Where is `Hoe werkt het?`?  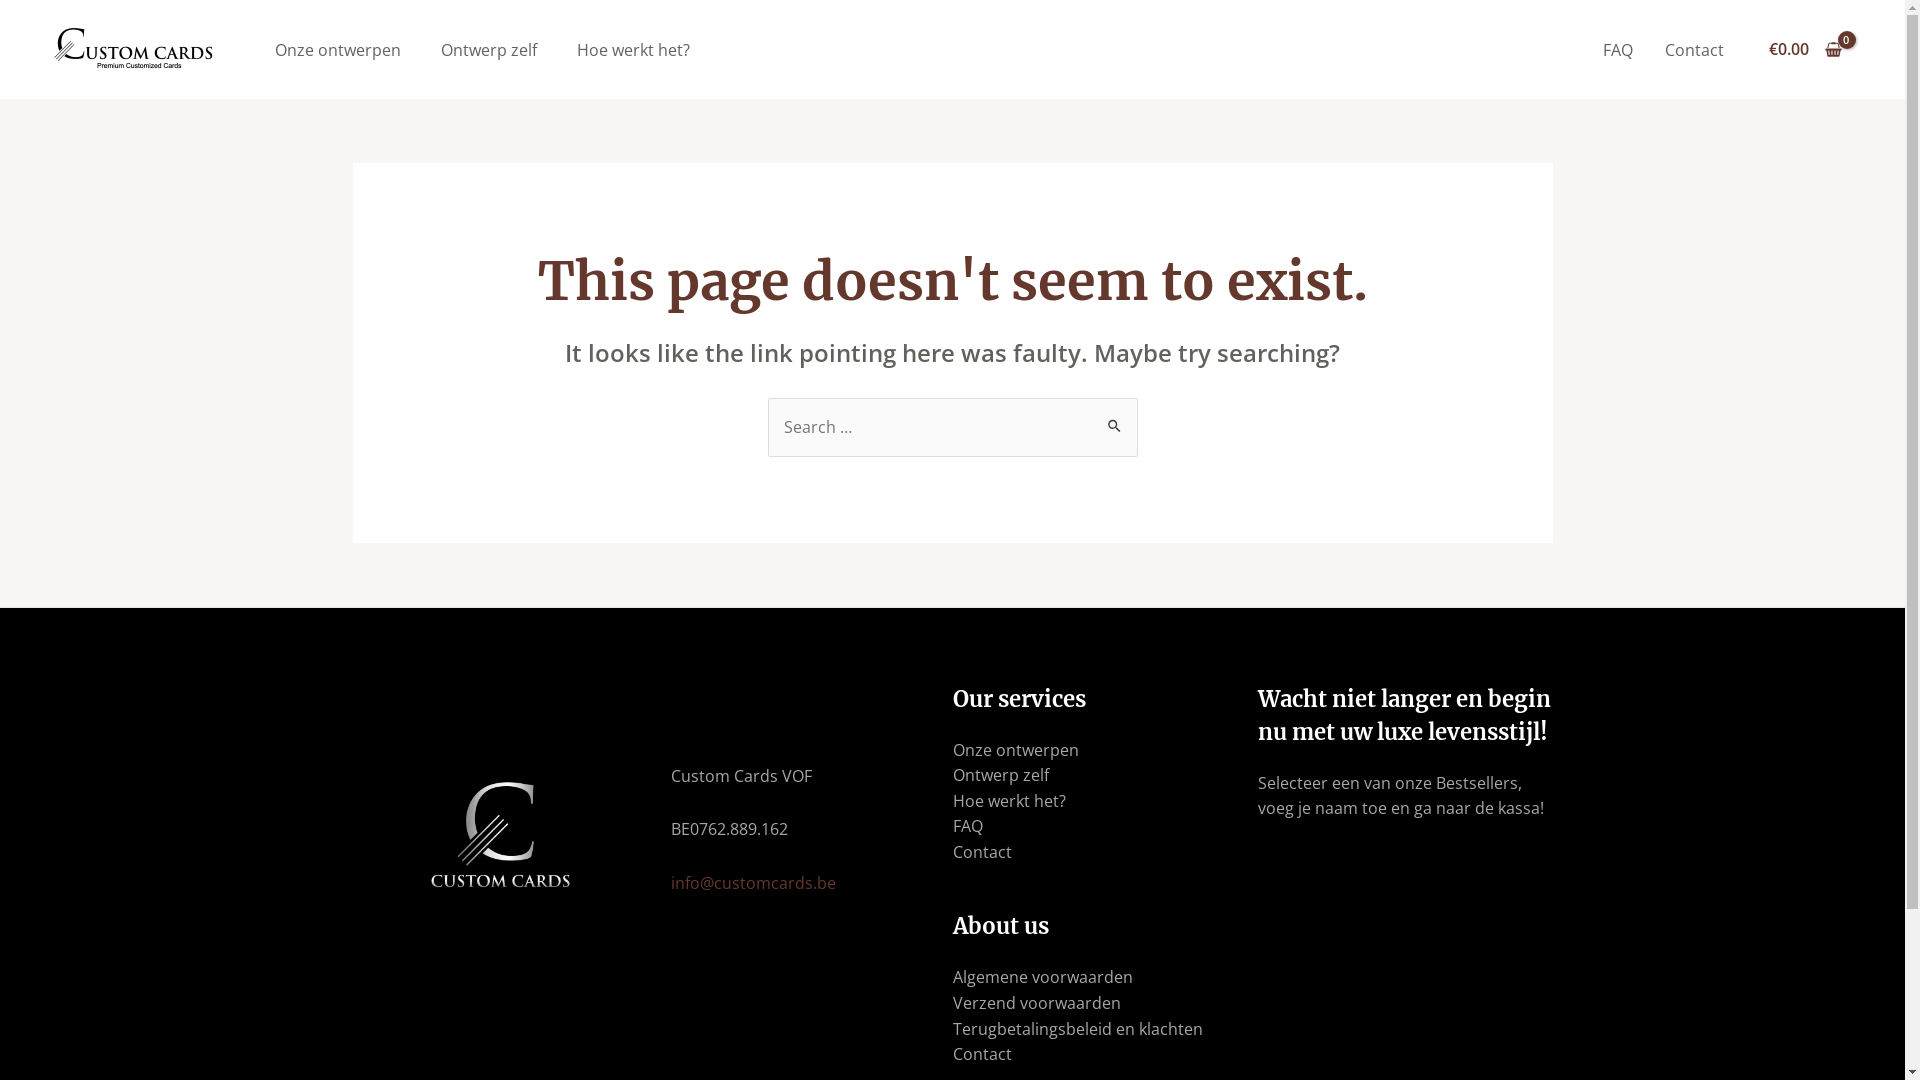
Hoe werkt het? is located at coordinates (1008, 801).